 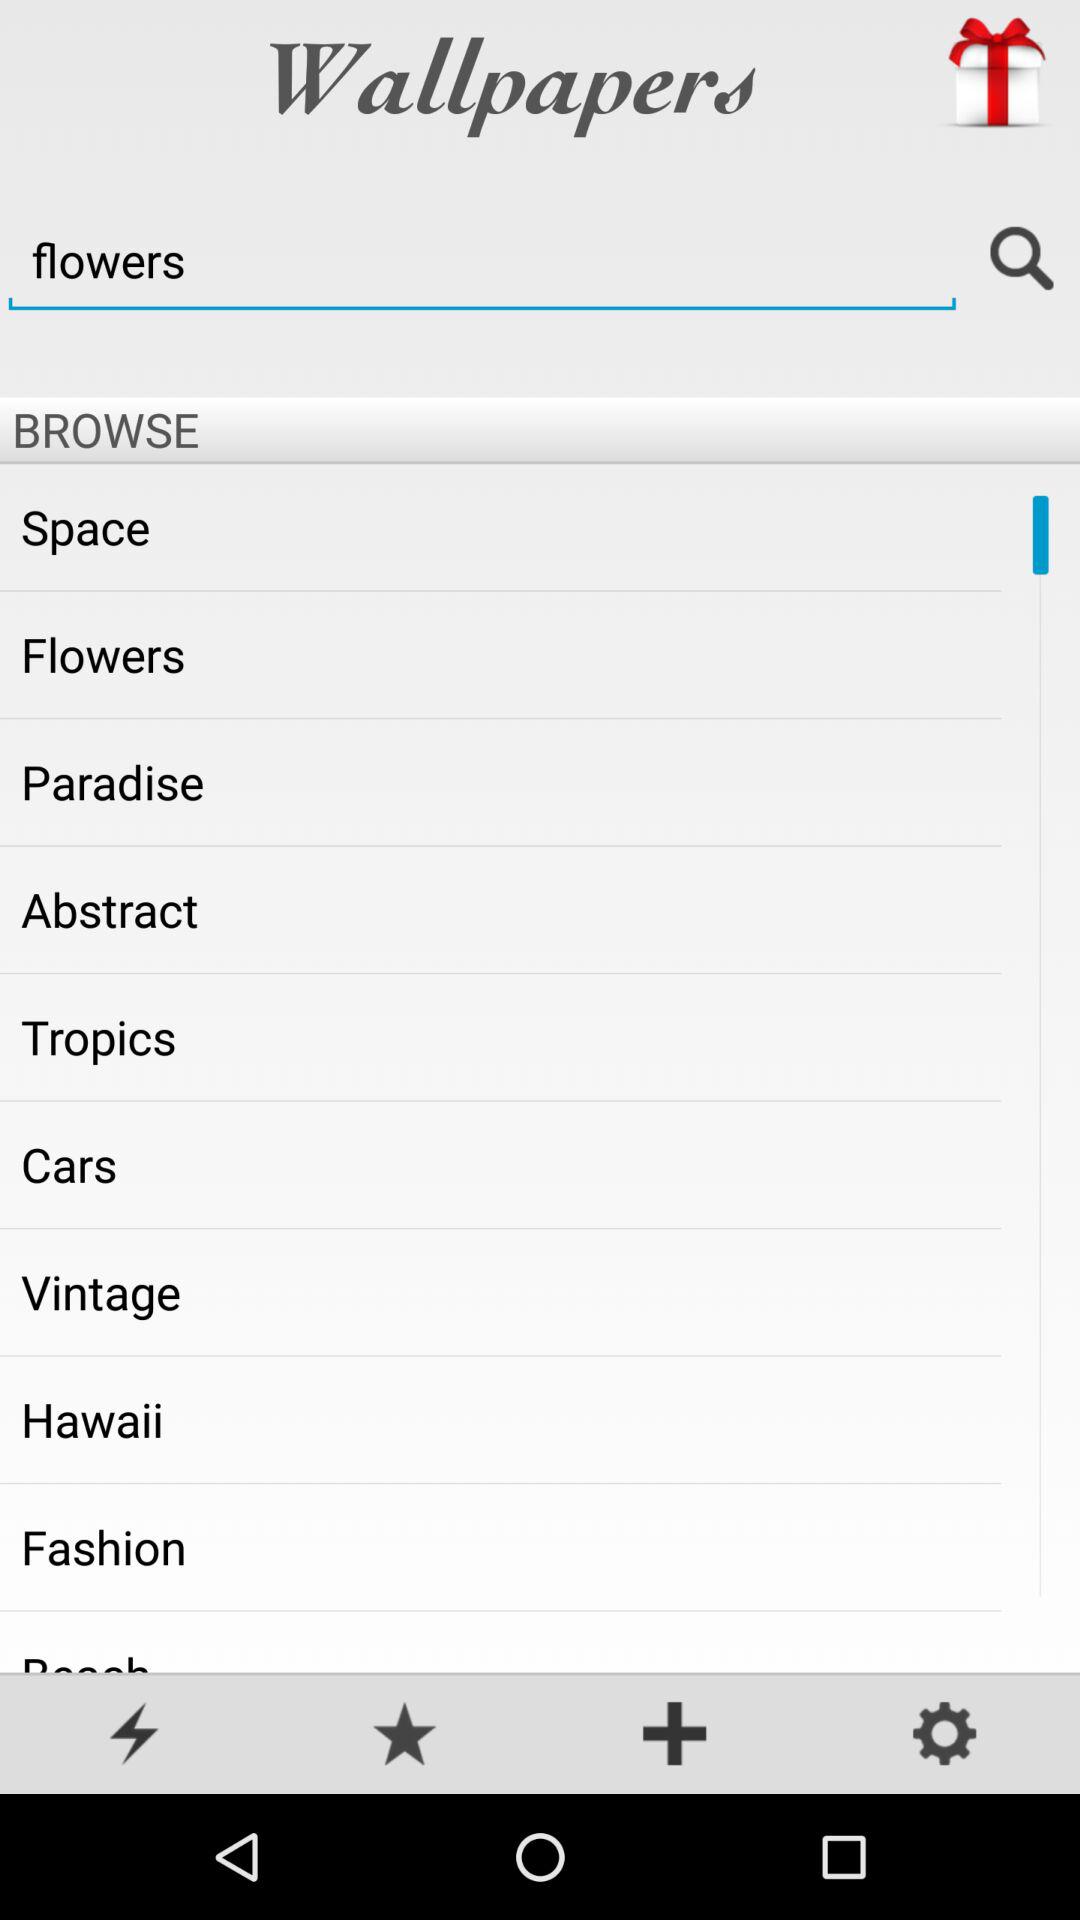 What do you see at coordinates (135, 1736) in the screenshot?
I see `open notifications button` at bounding box center [135, 1736].